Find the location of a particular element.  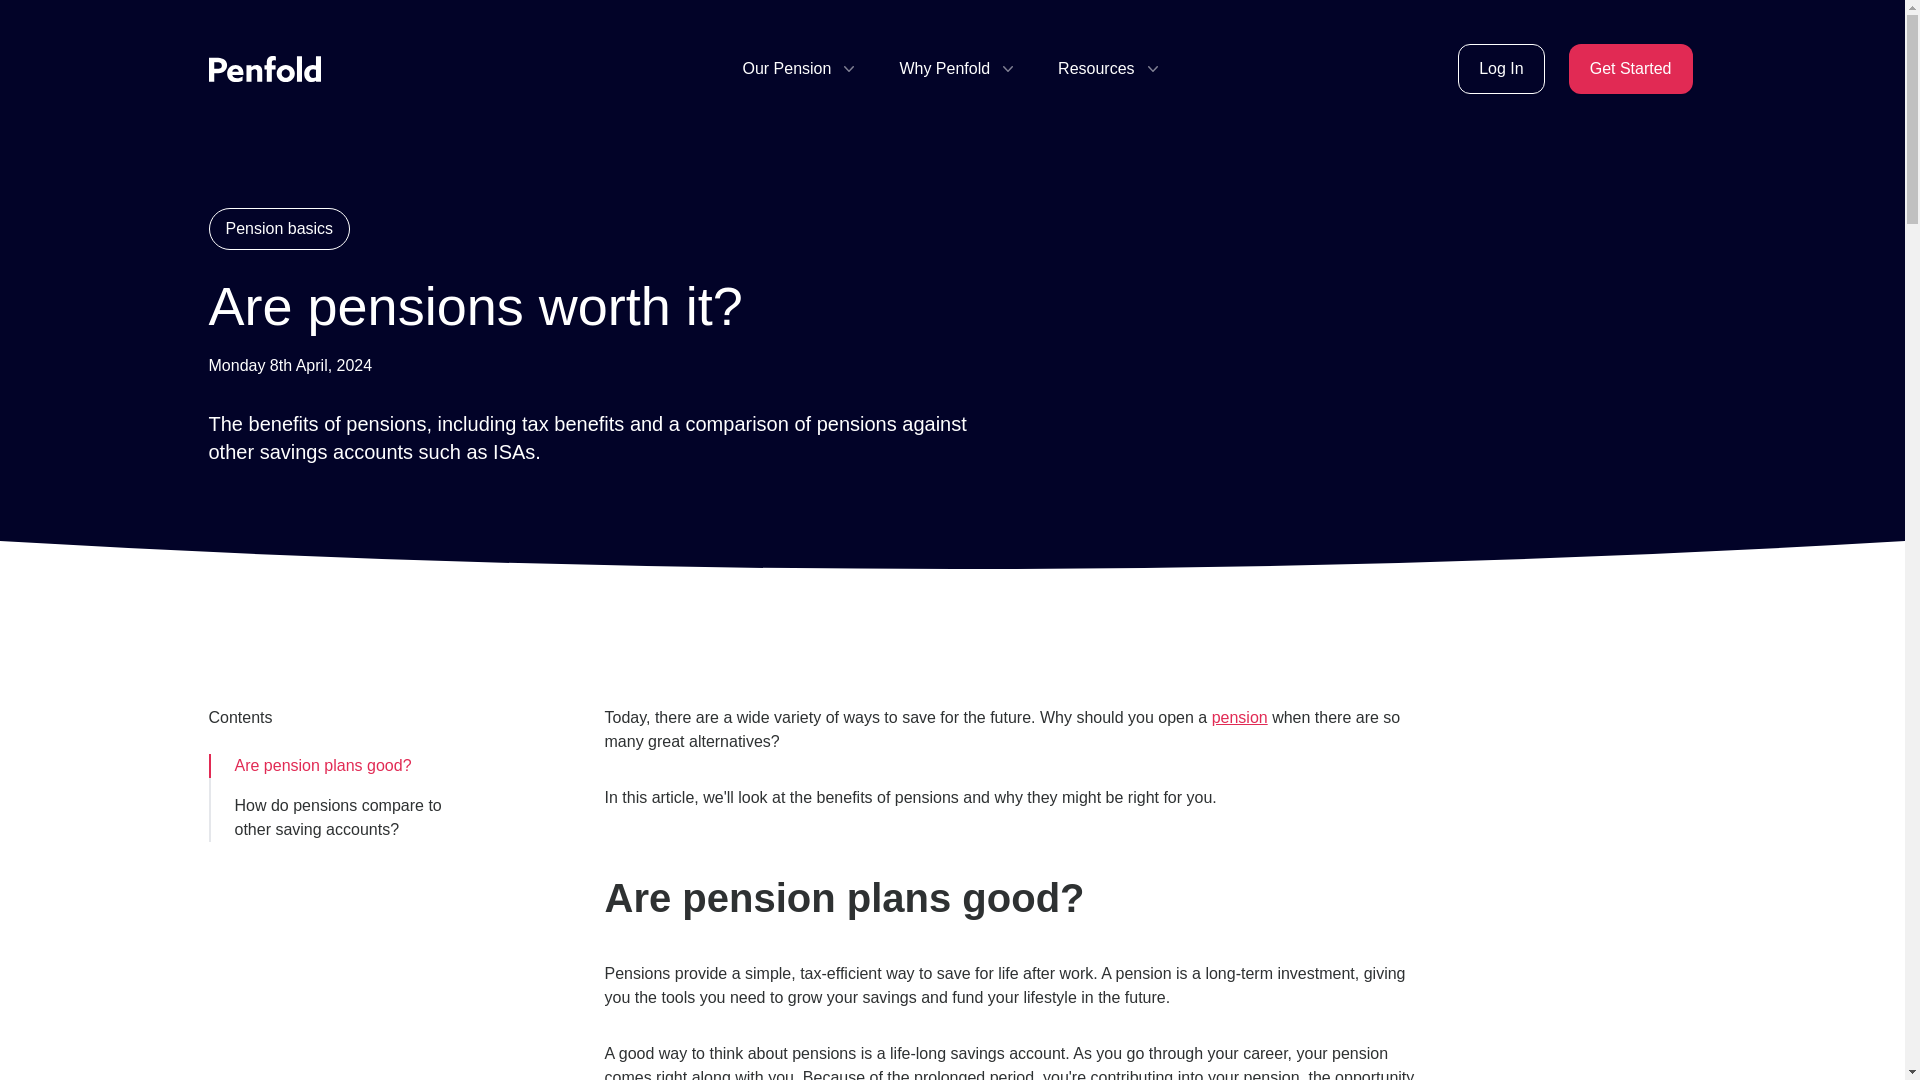

How do pensions compare to other saving accounts? is located at coordinates (332, 818).